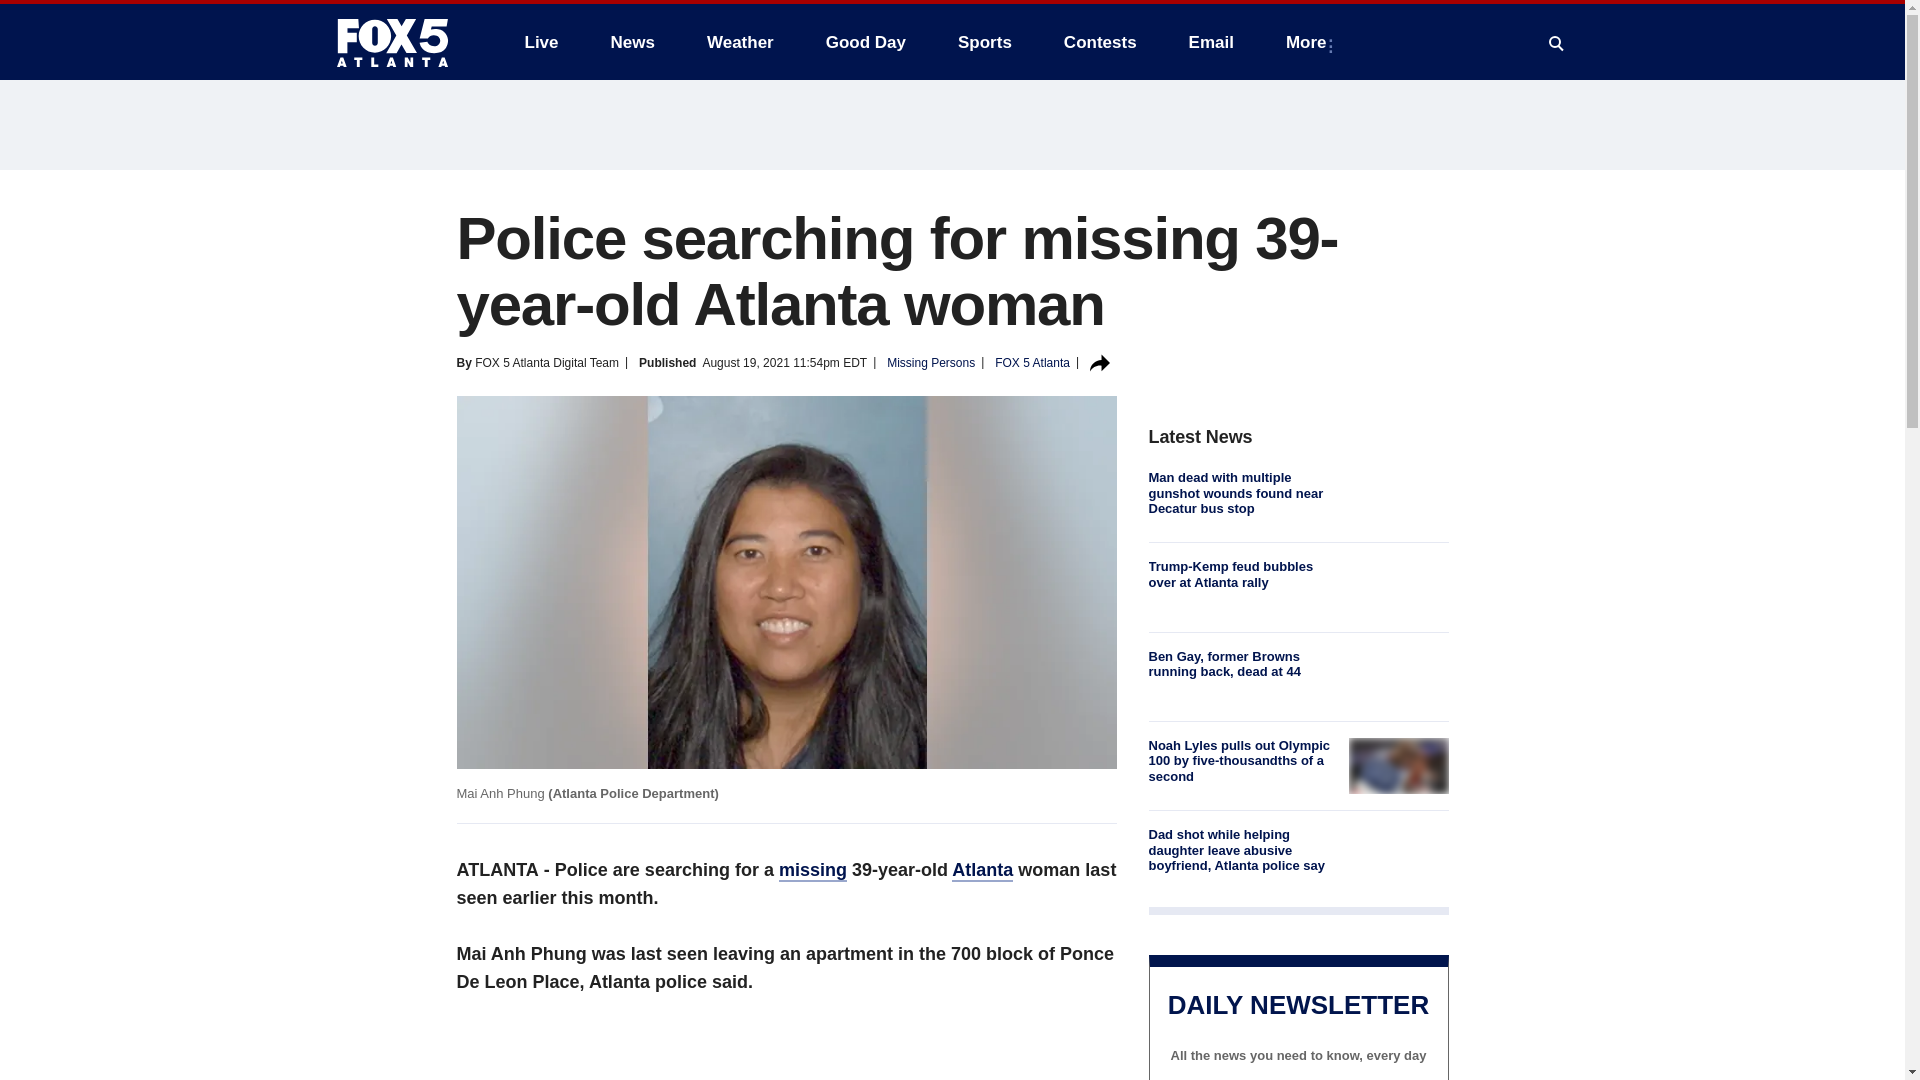 This screenshot has height=1080, width=1920. Describe the element at coordinates (740, 42) in the screenshot. I see `Weather` at that location.